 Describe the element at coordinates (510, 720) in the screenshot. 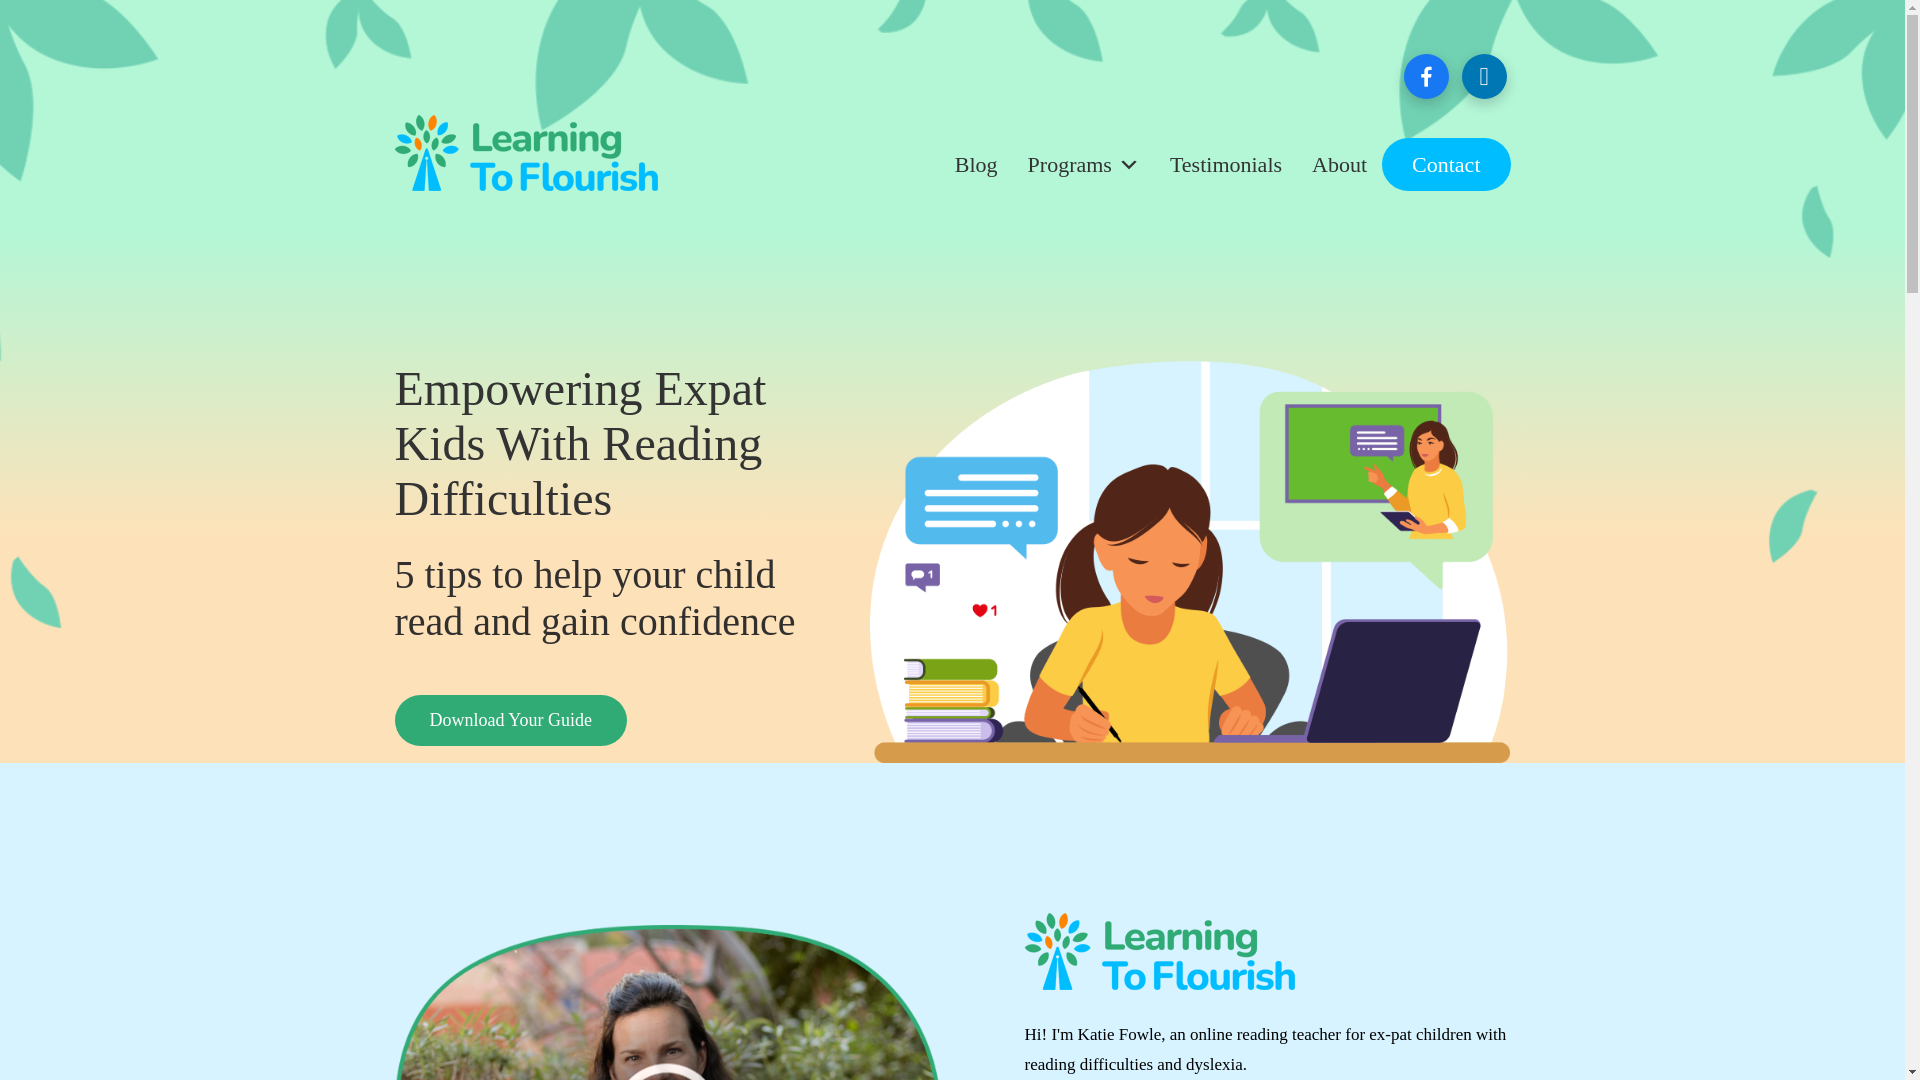

I see `Download Your Guide` at that location.